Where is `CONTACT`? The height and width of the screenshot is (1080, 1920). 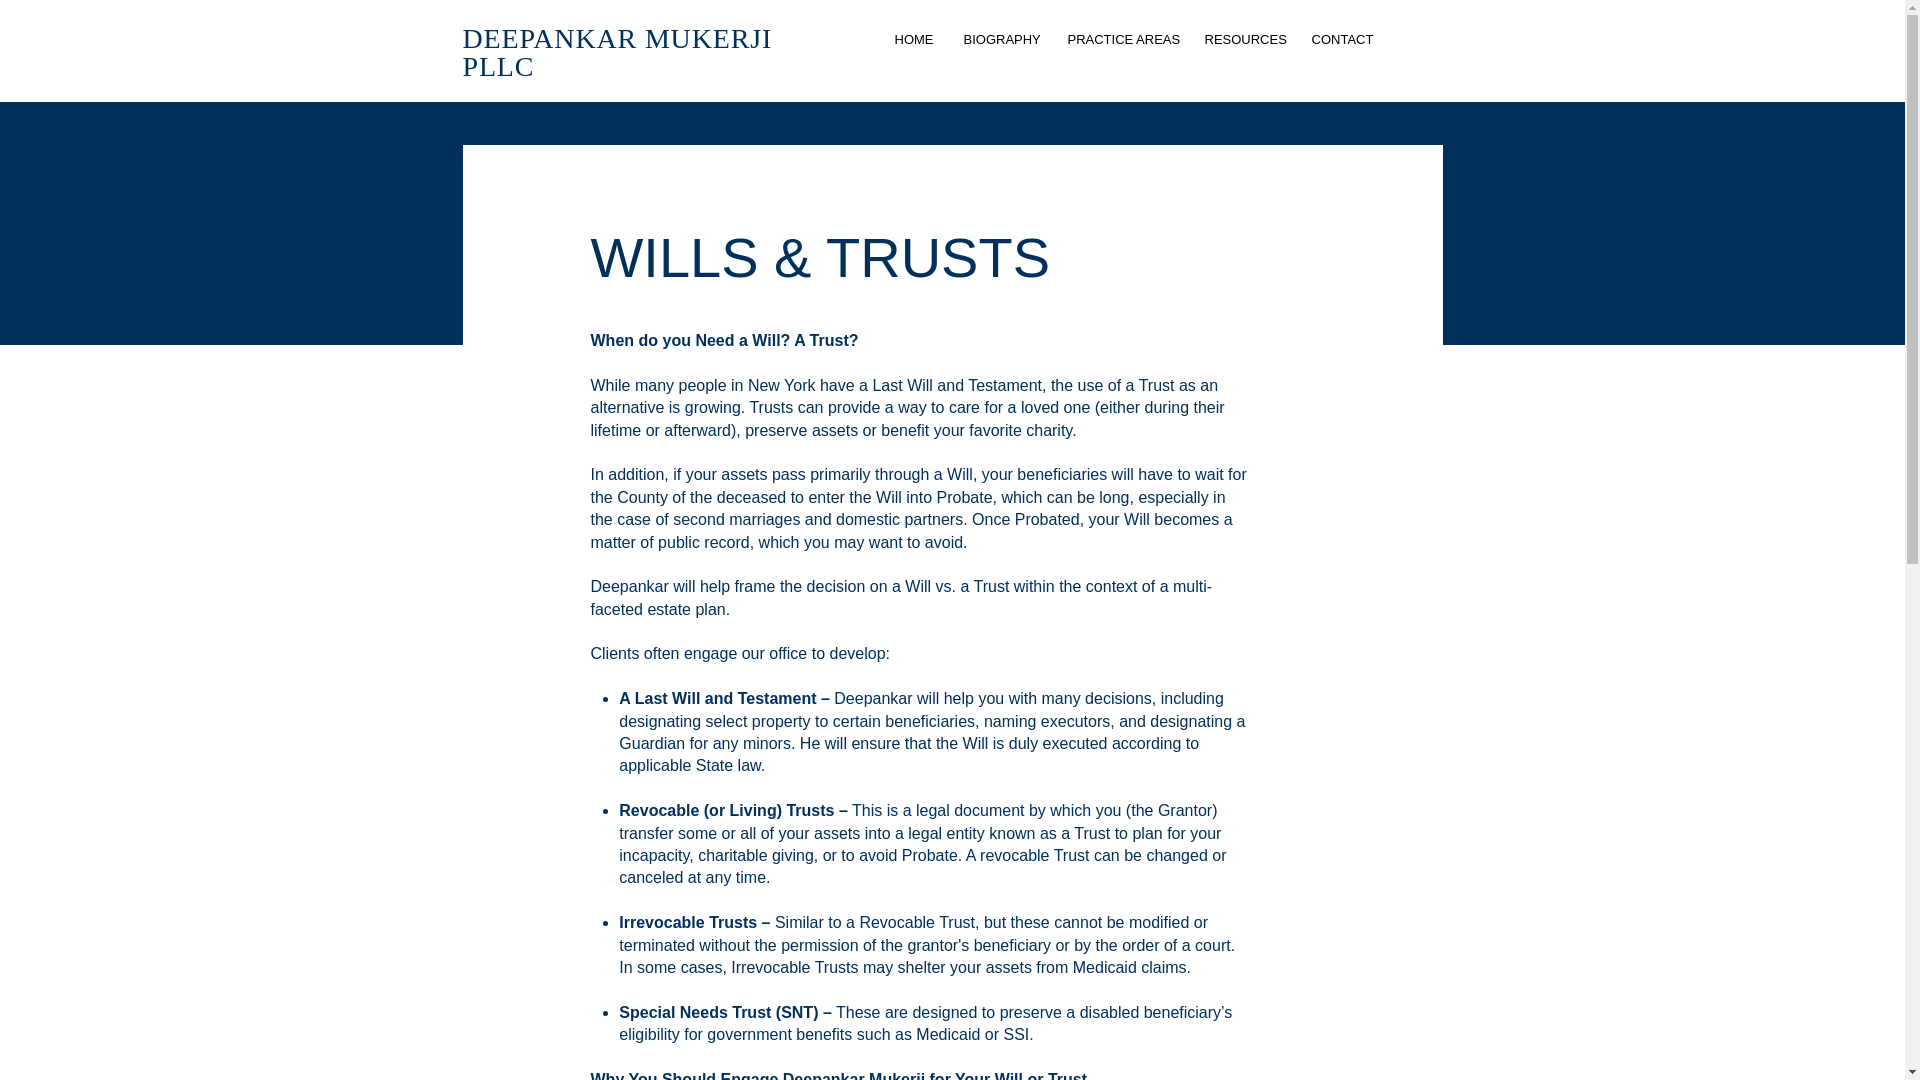 CONTACT is located at coordinates (1342, 40).